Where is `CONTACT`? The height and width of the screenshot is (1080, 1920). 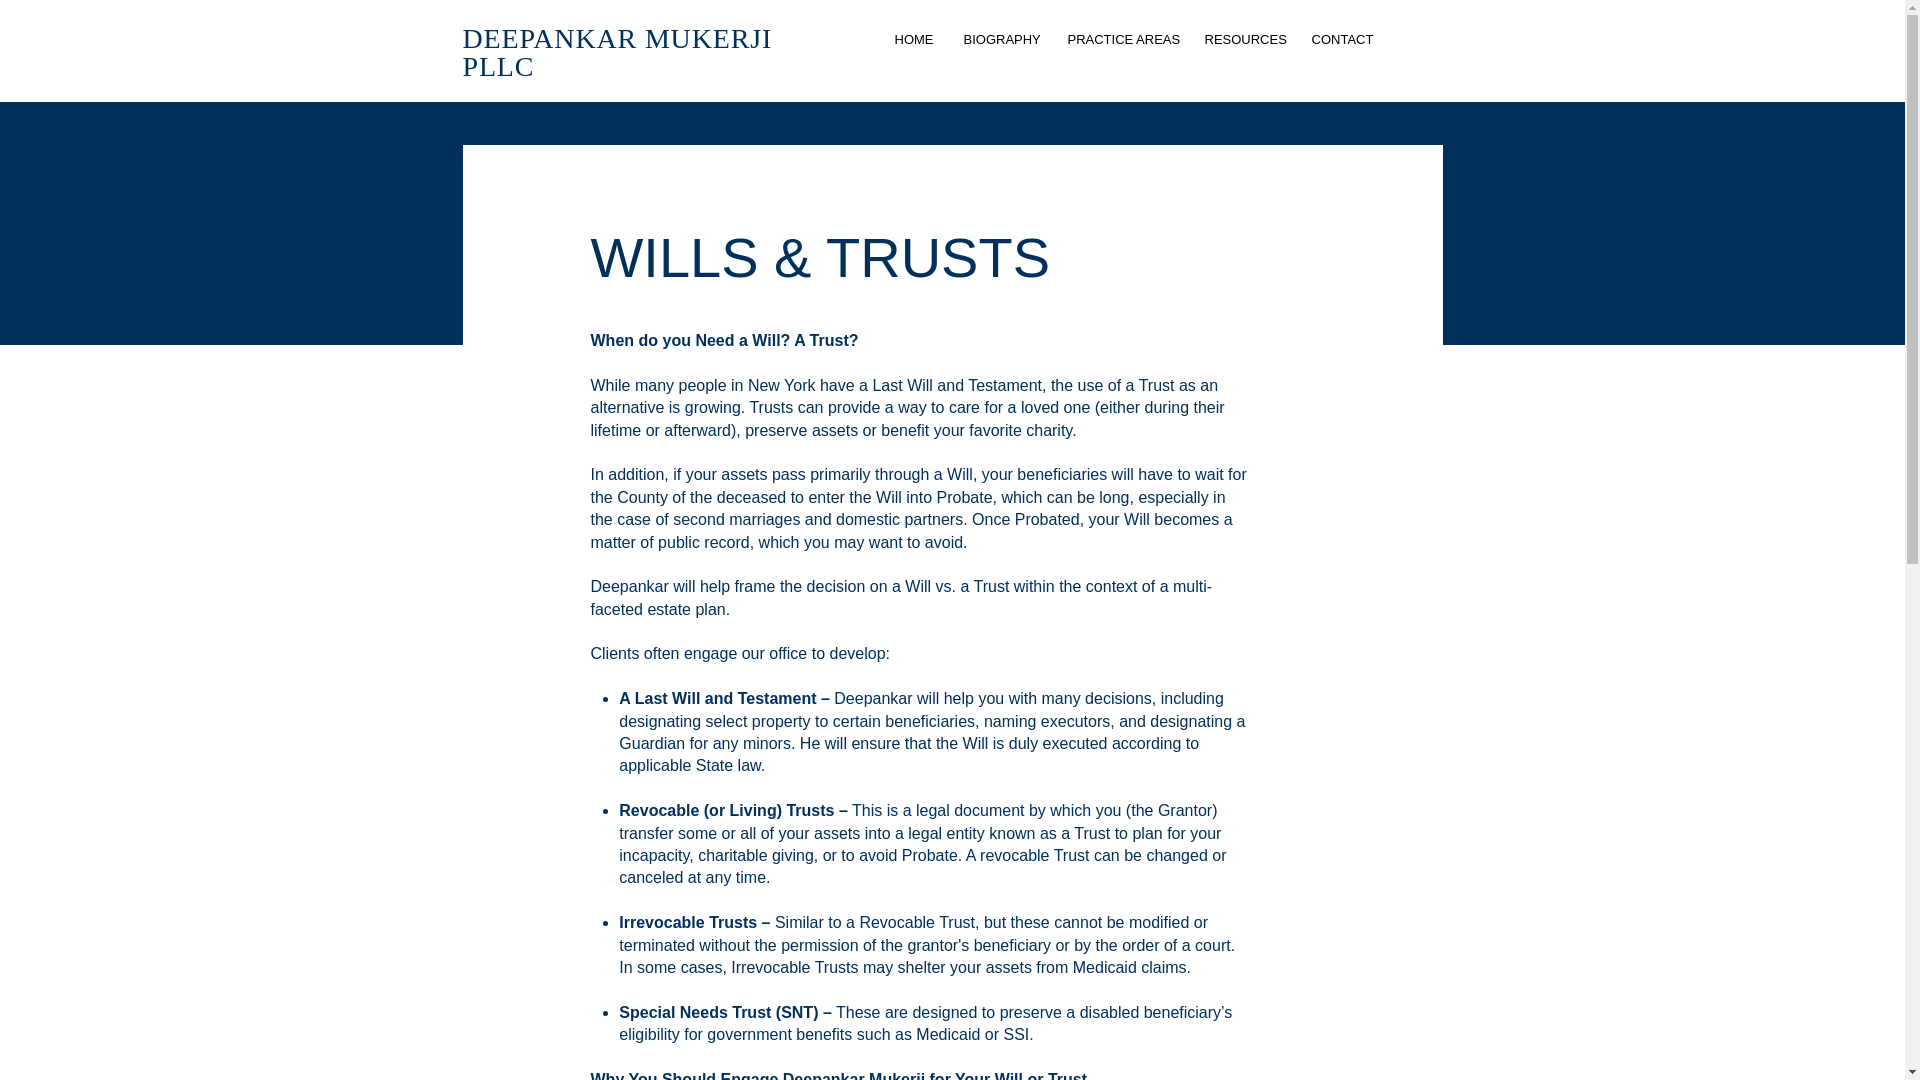 CONTACT is located at coordinates (1342, 40).